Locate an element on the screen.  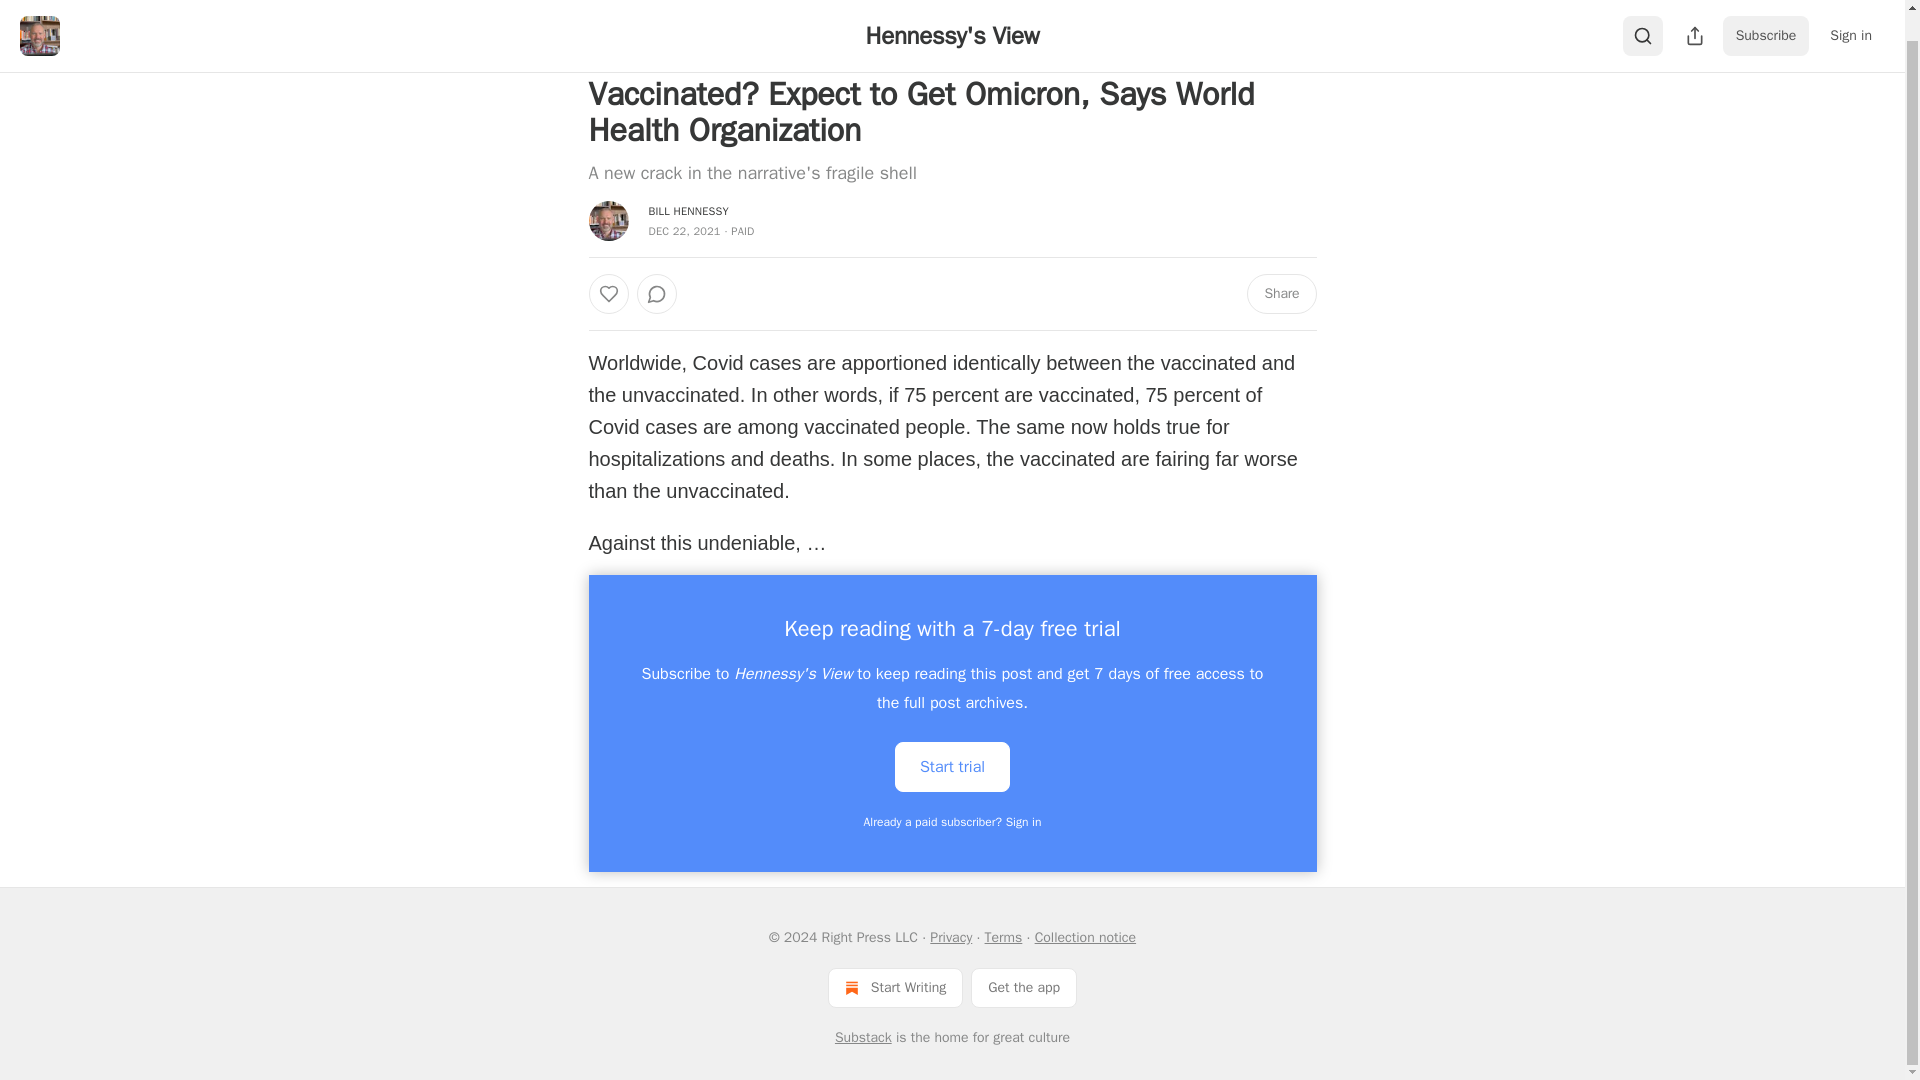
Hennessy's View is located at coordinates (952, 12).